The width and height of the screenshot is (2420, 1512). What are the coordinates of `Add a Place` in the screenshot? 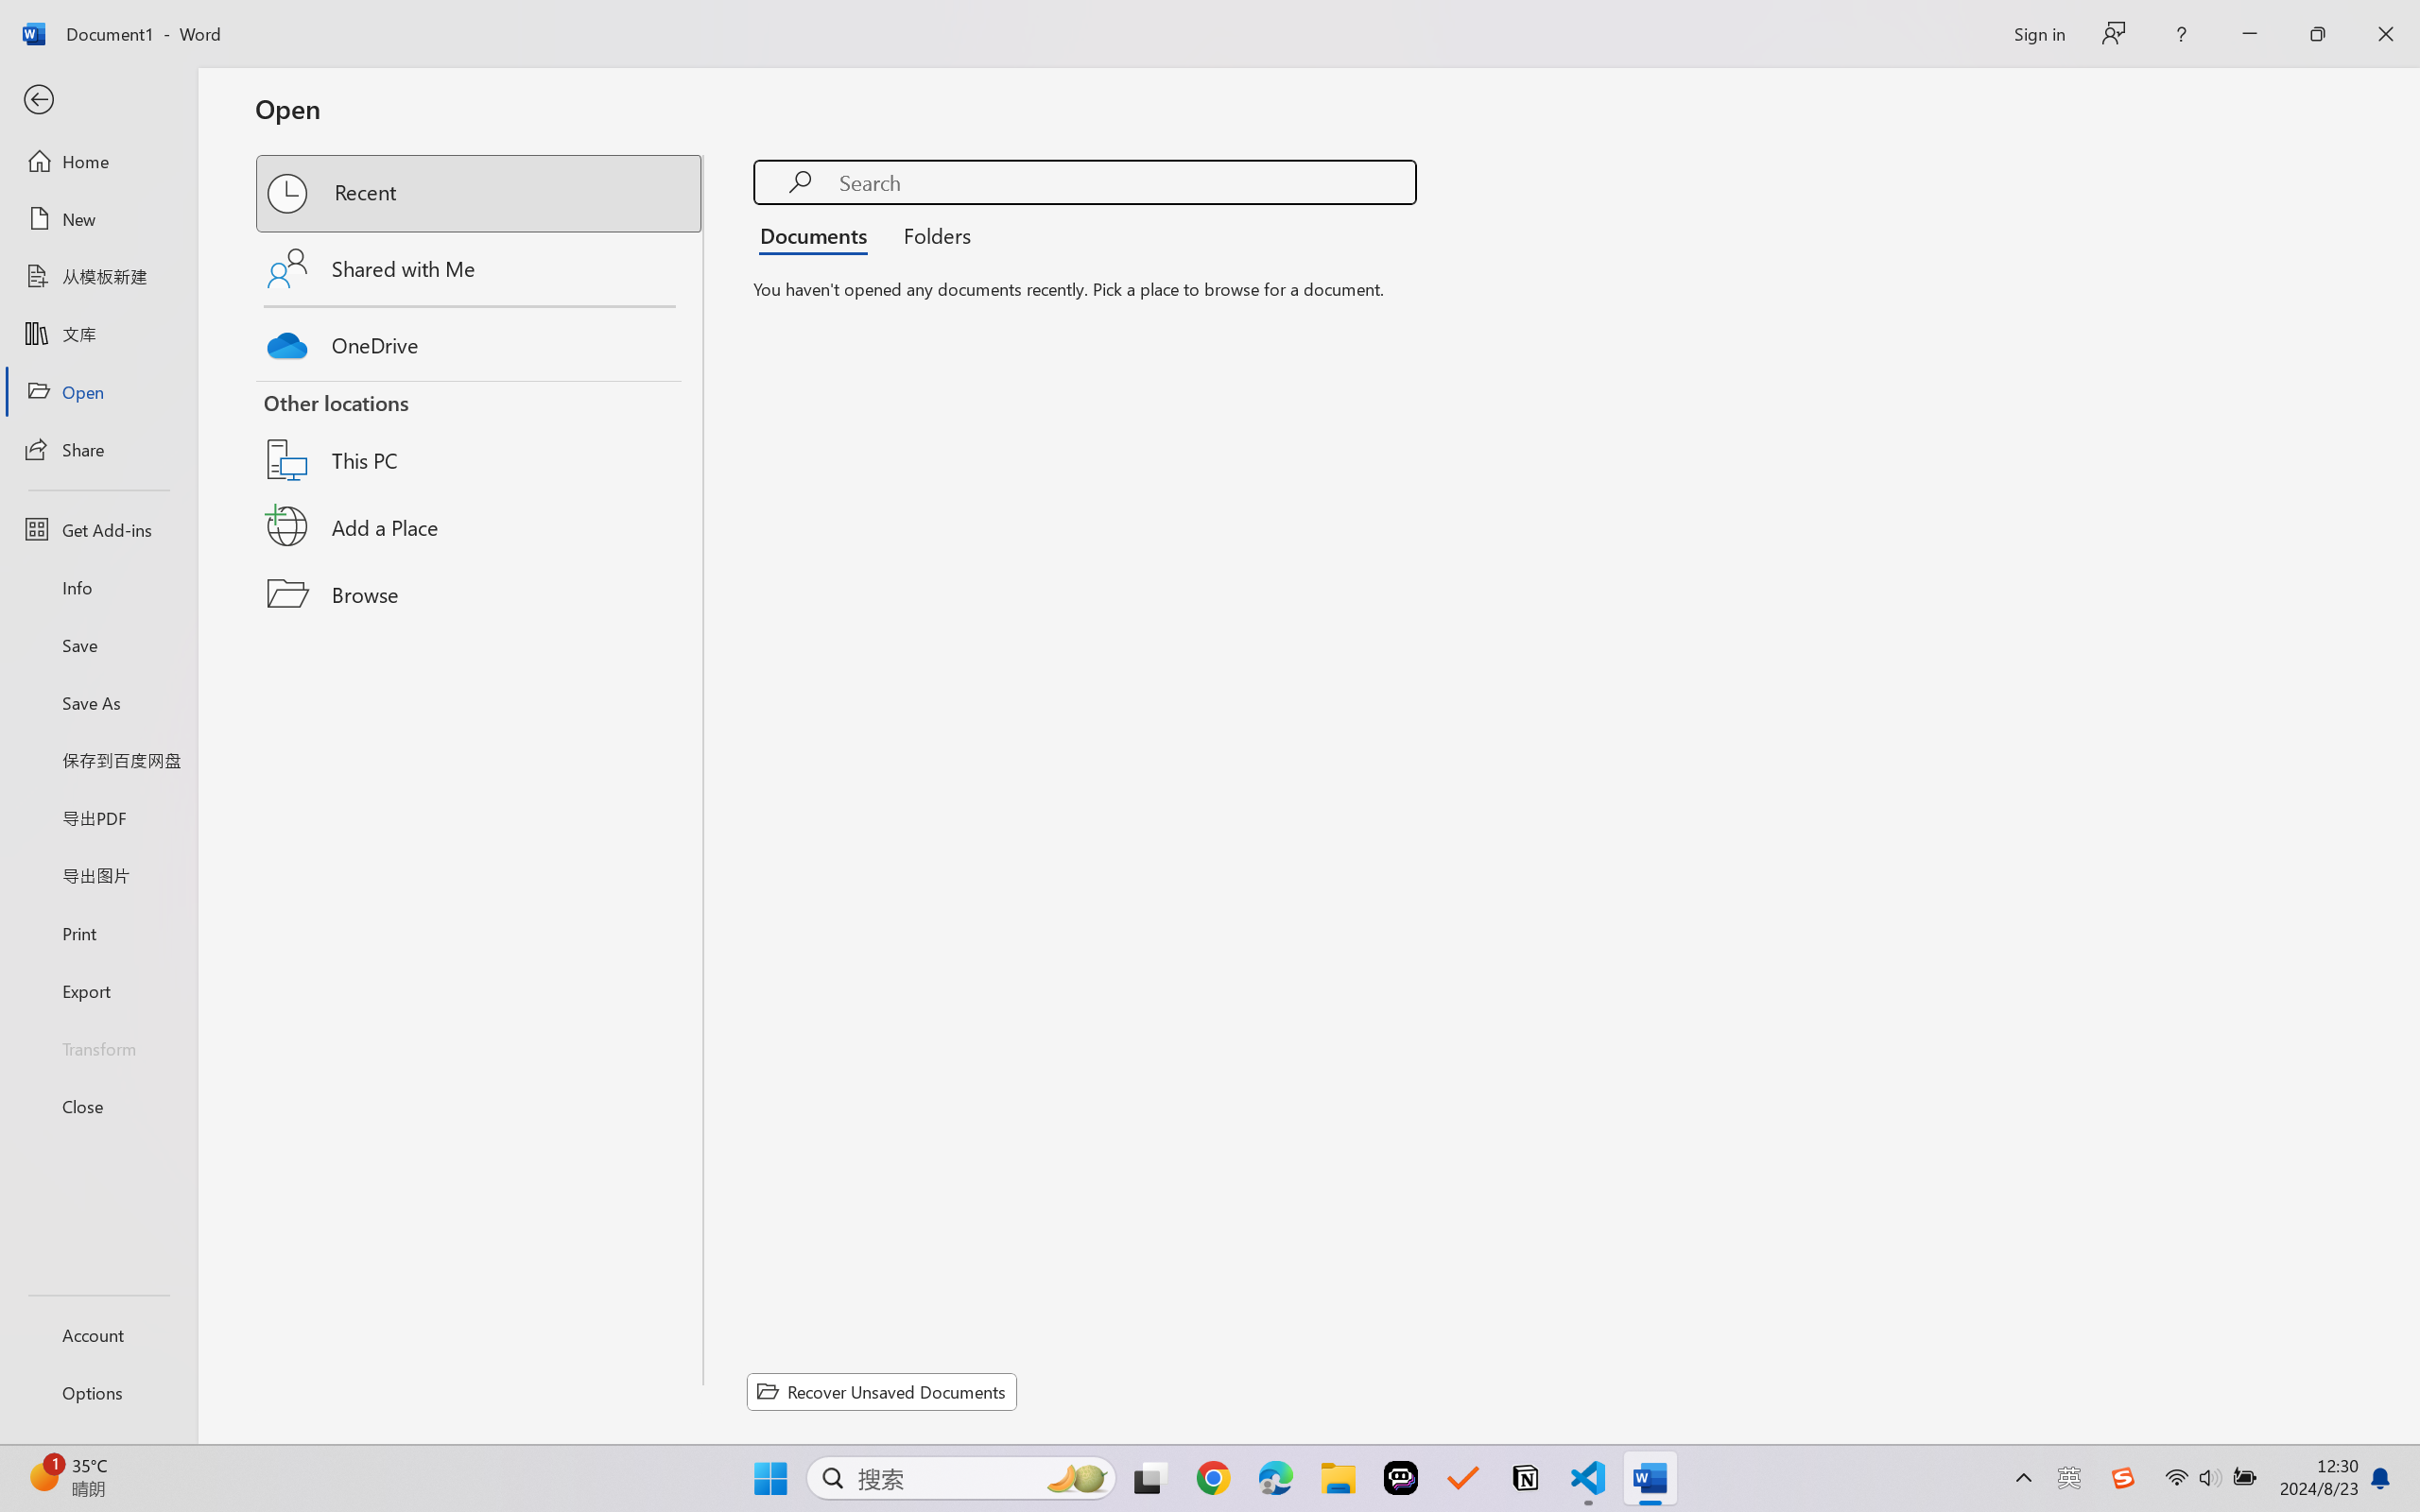 It's located at (480, 526).